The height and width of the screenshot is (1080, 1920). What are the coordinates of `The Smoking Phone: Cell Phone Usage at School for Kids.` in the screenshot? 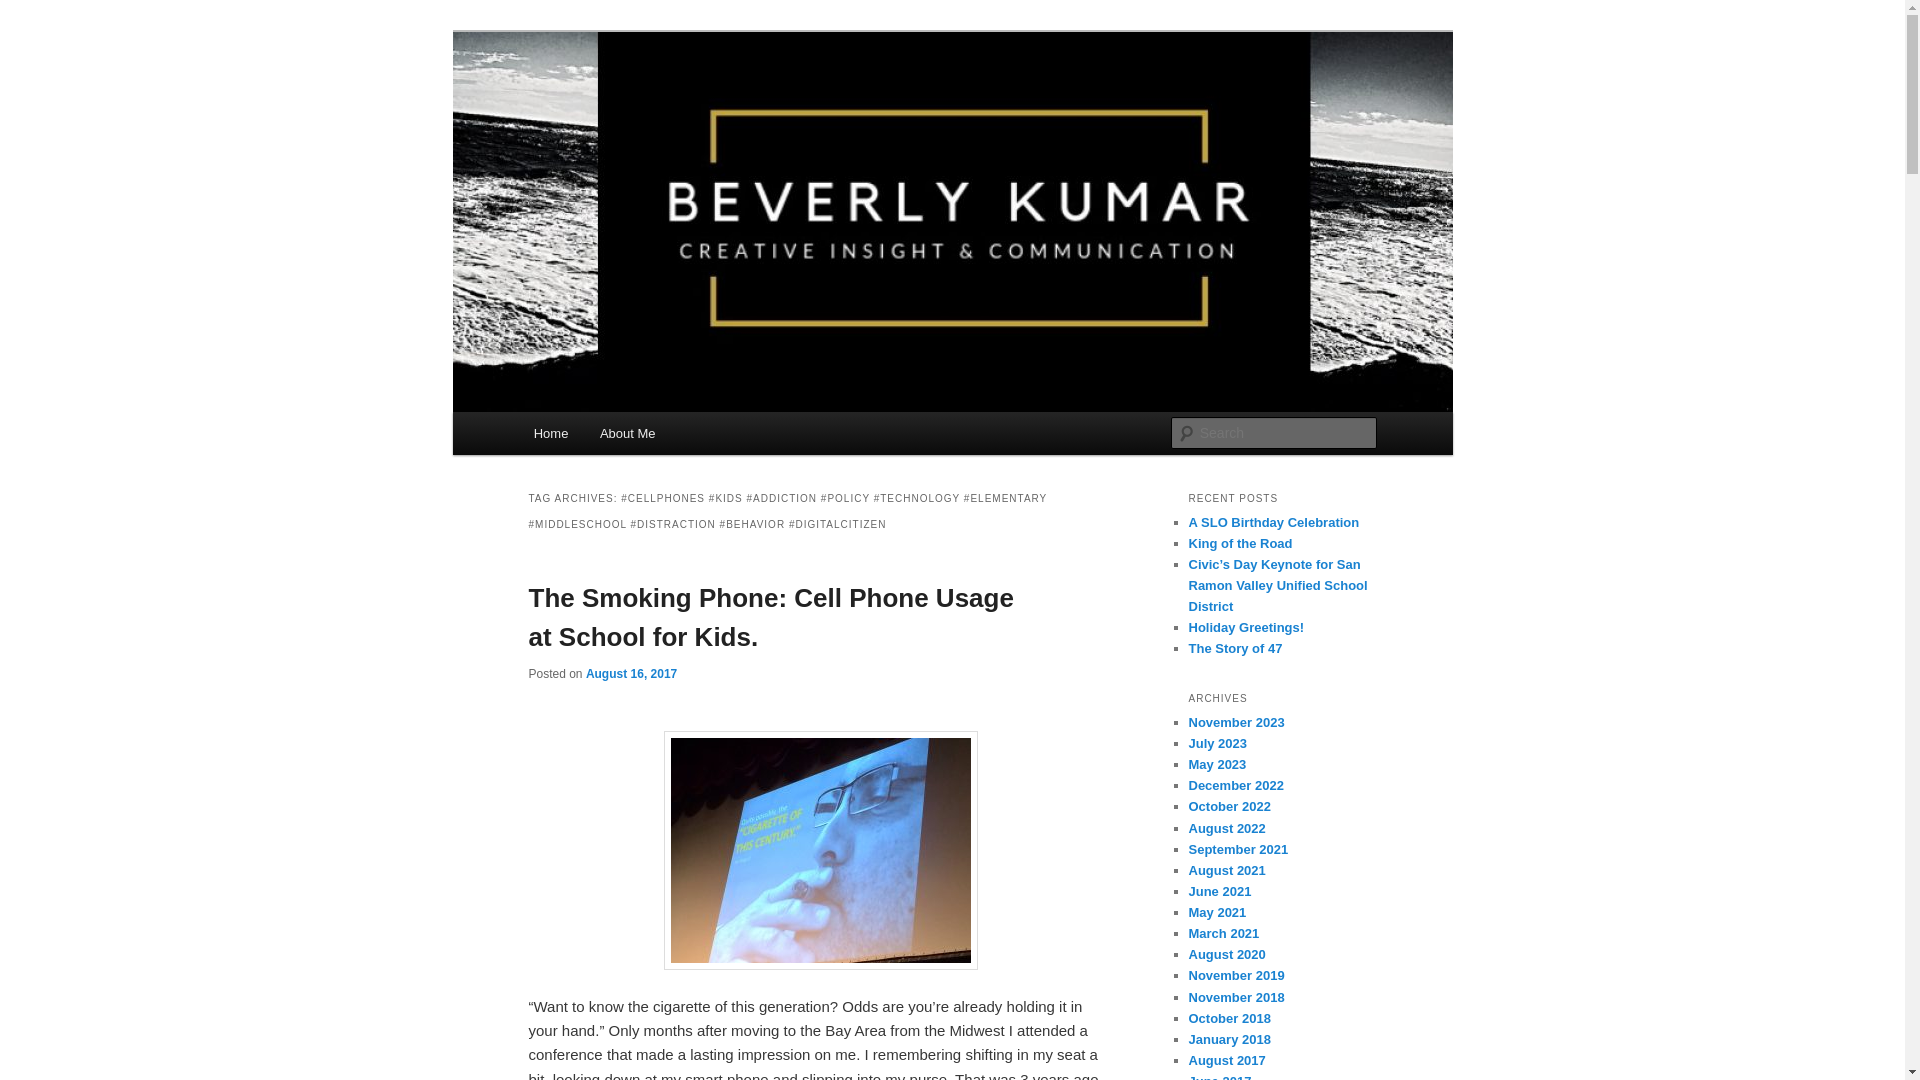 It's located at (770, 618).